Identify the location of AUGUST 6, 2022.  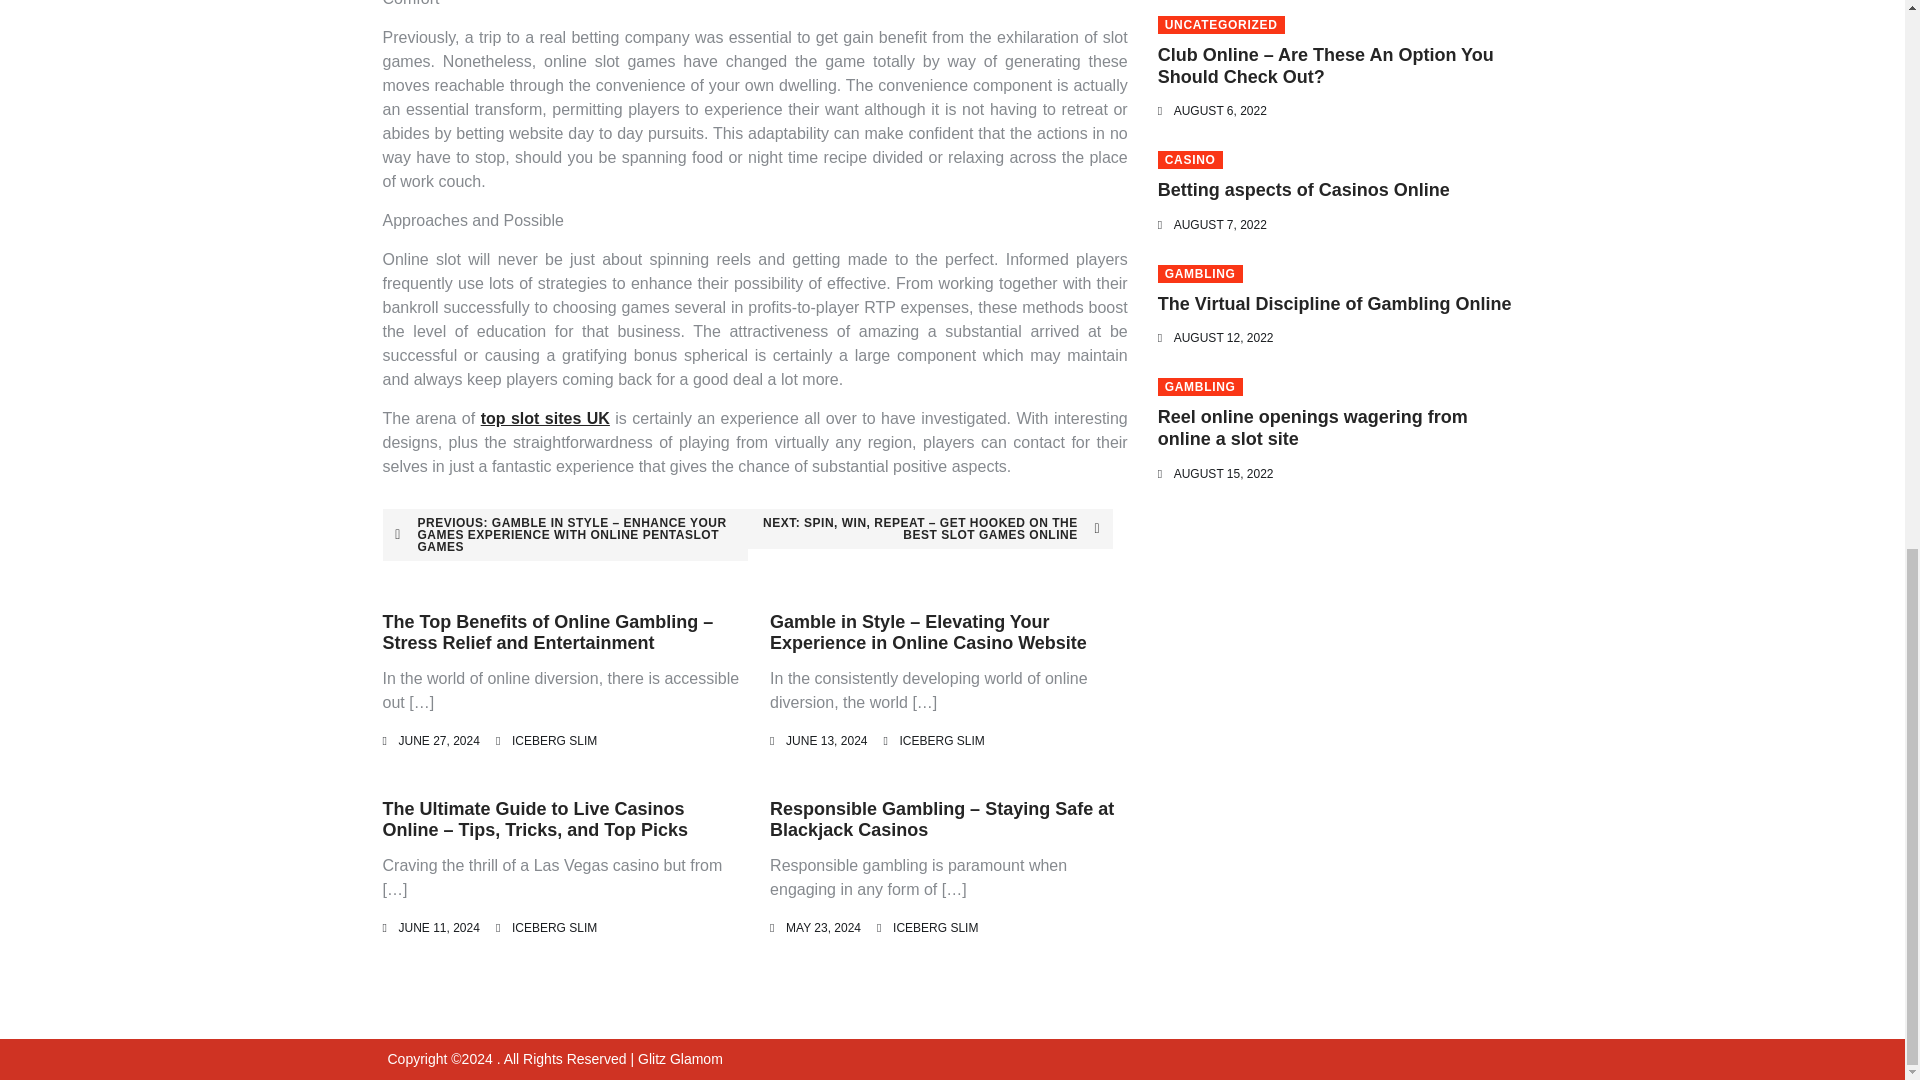
(1220, 110).